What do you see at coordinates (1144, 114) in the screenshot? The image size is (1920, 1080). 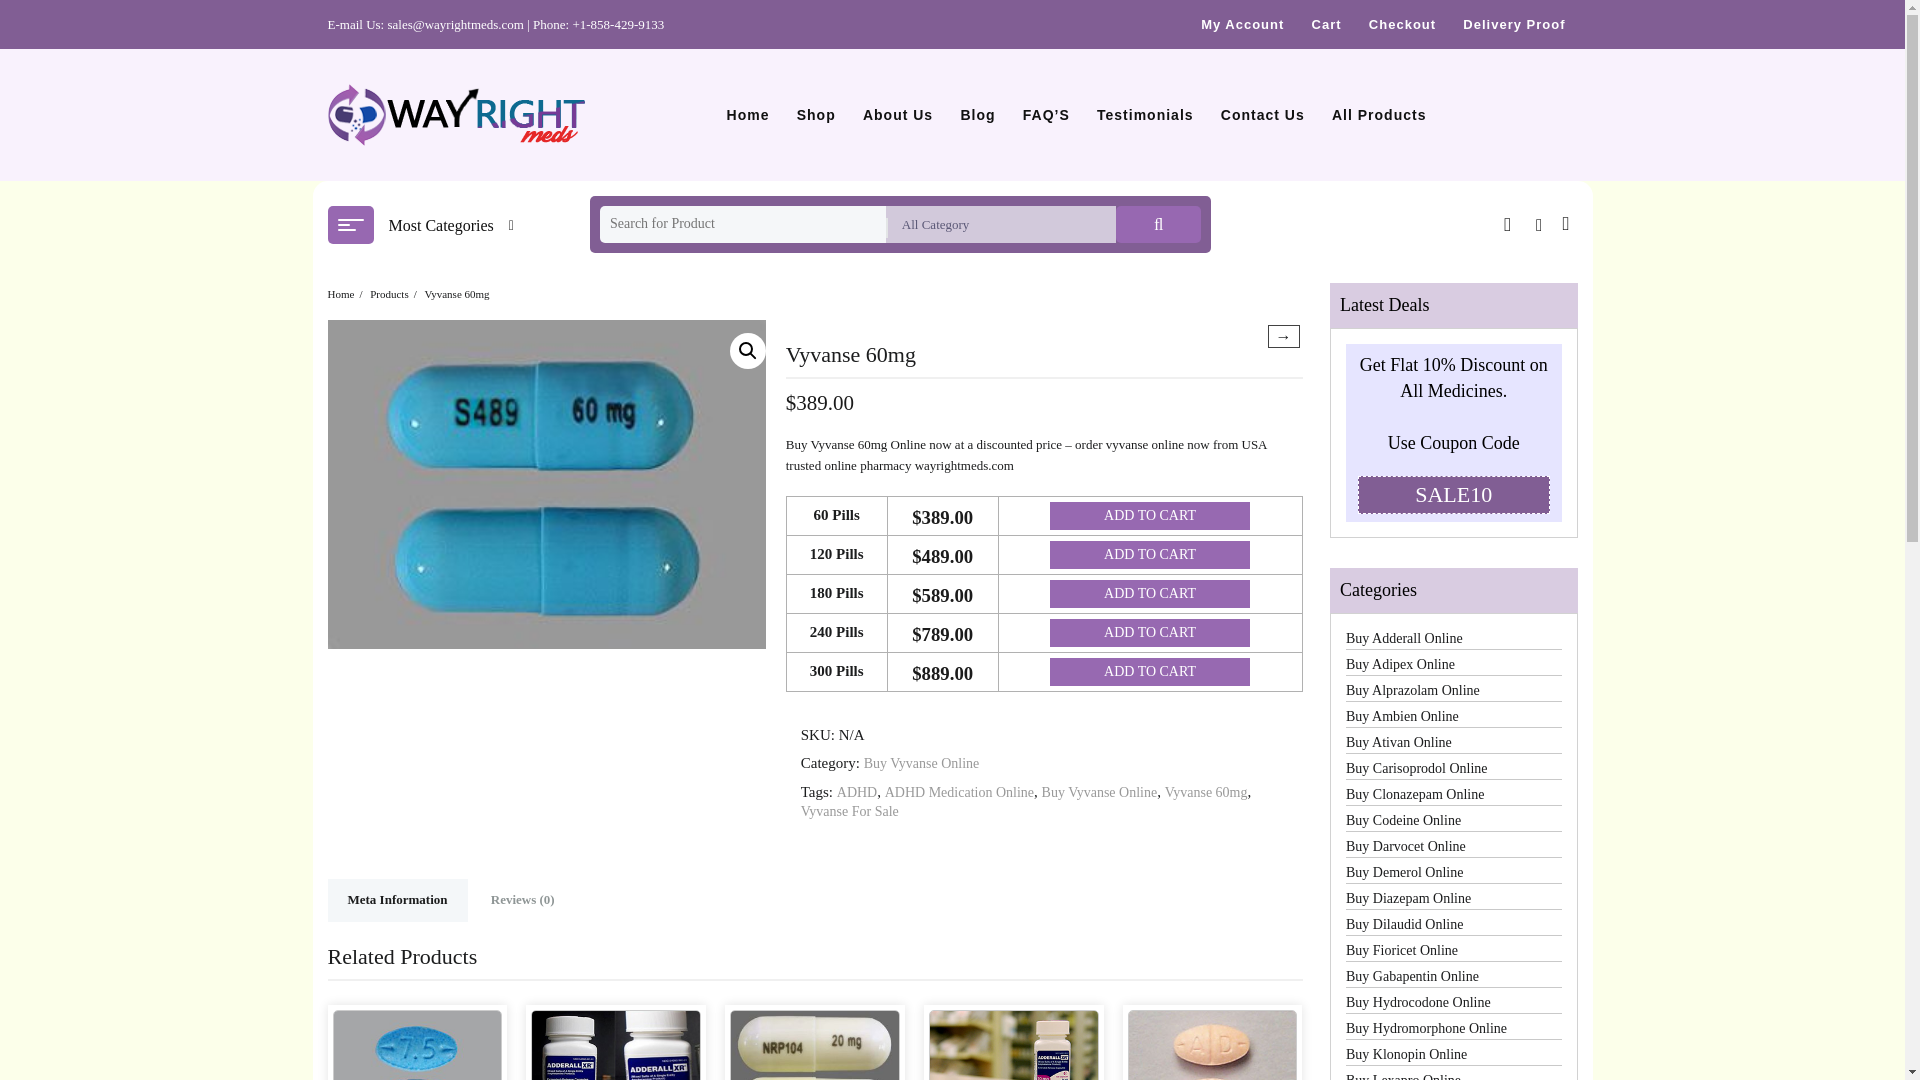 I see `Testimonials` at bounding box center [1144, 114].